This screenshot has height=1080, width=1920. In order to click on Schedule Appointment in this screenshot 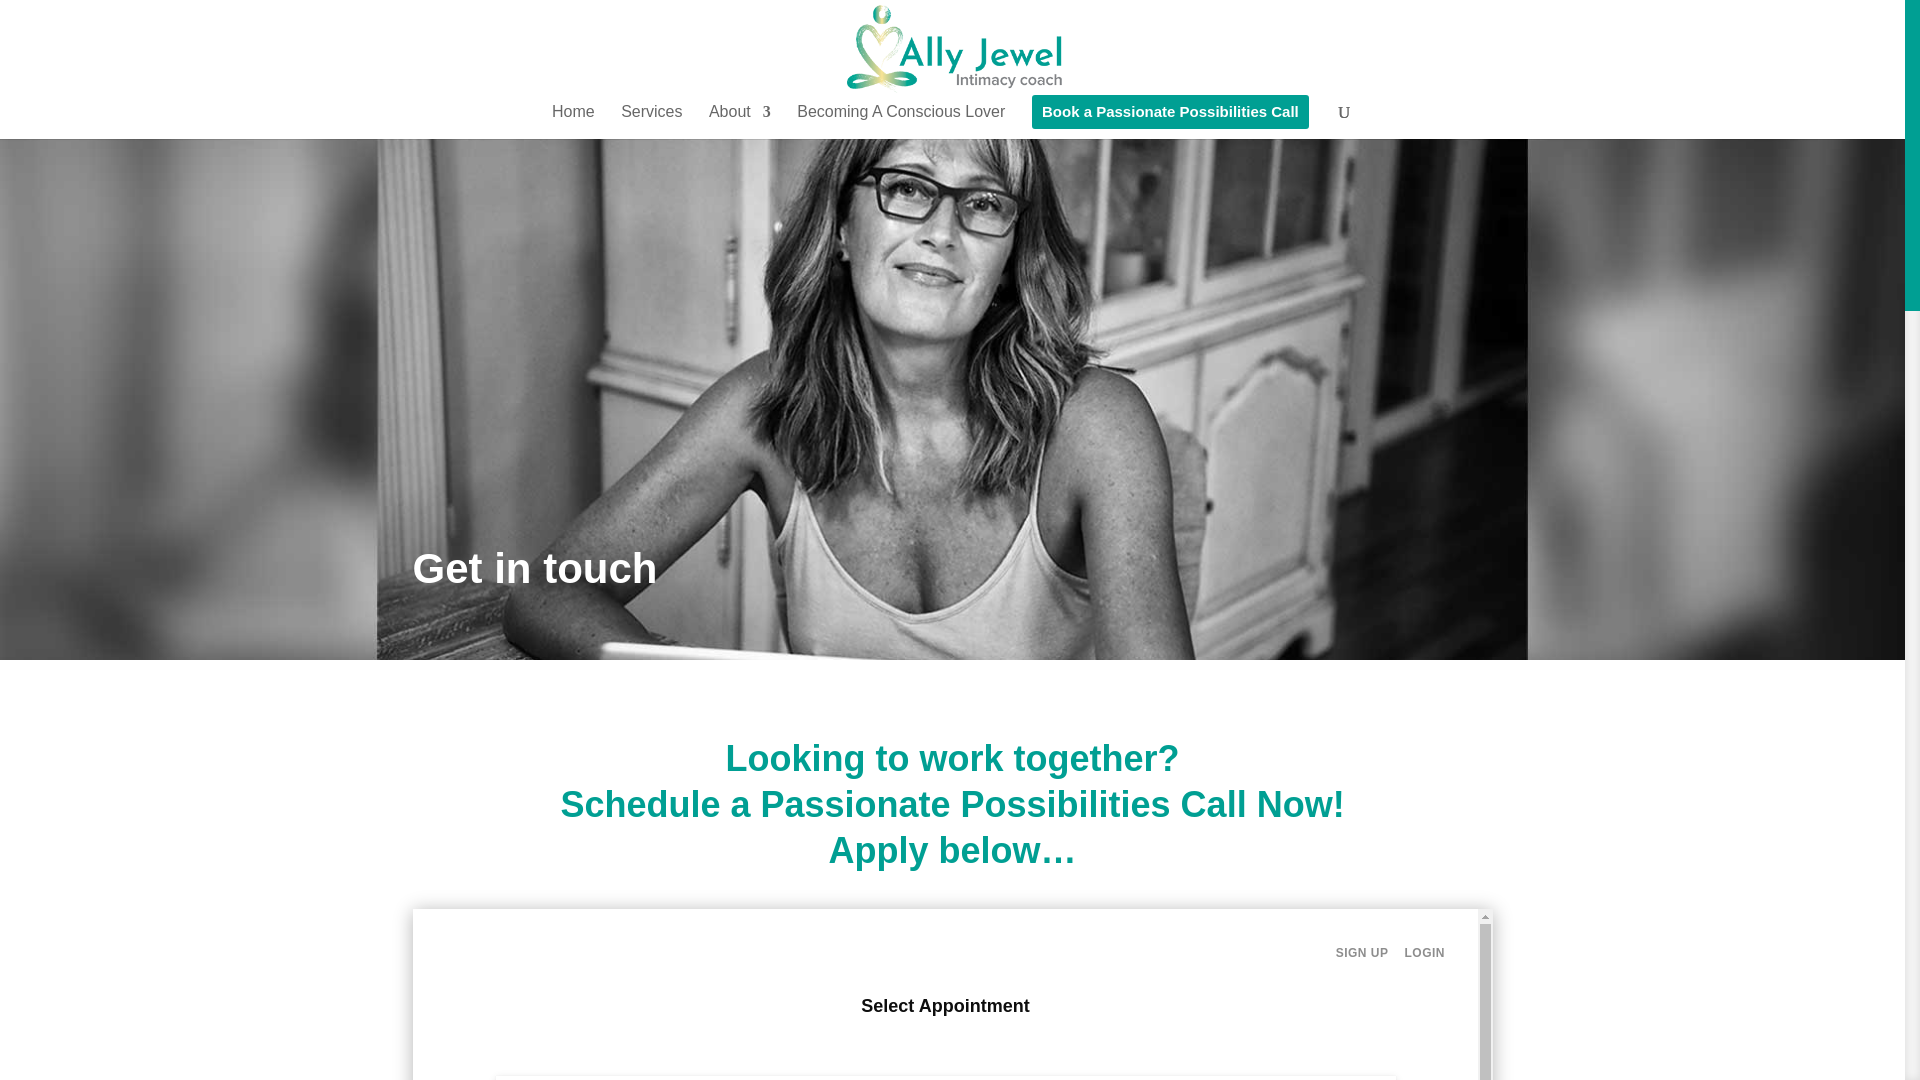, I will do `click(952, 994)`.